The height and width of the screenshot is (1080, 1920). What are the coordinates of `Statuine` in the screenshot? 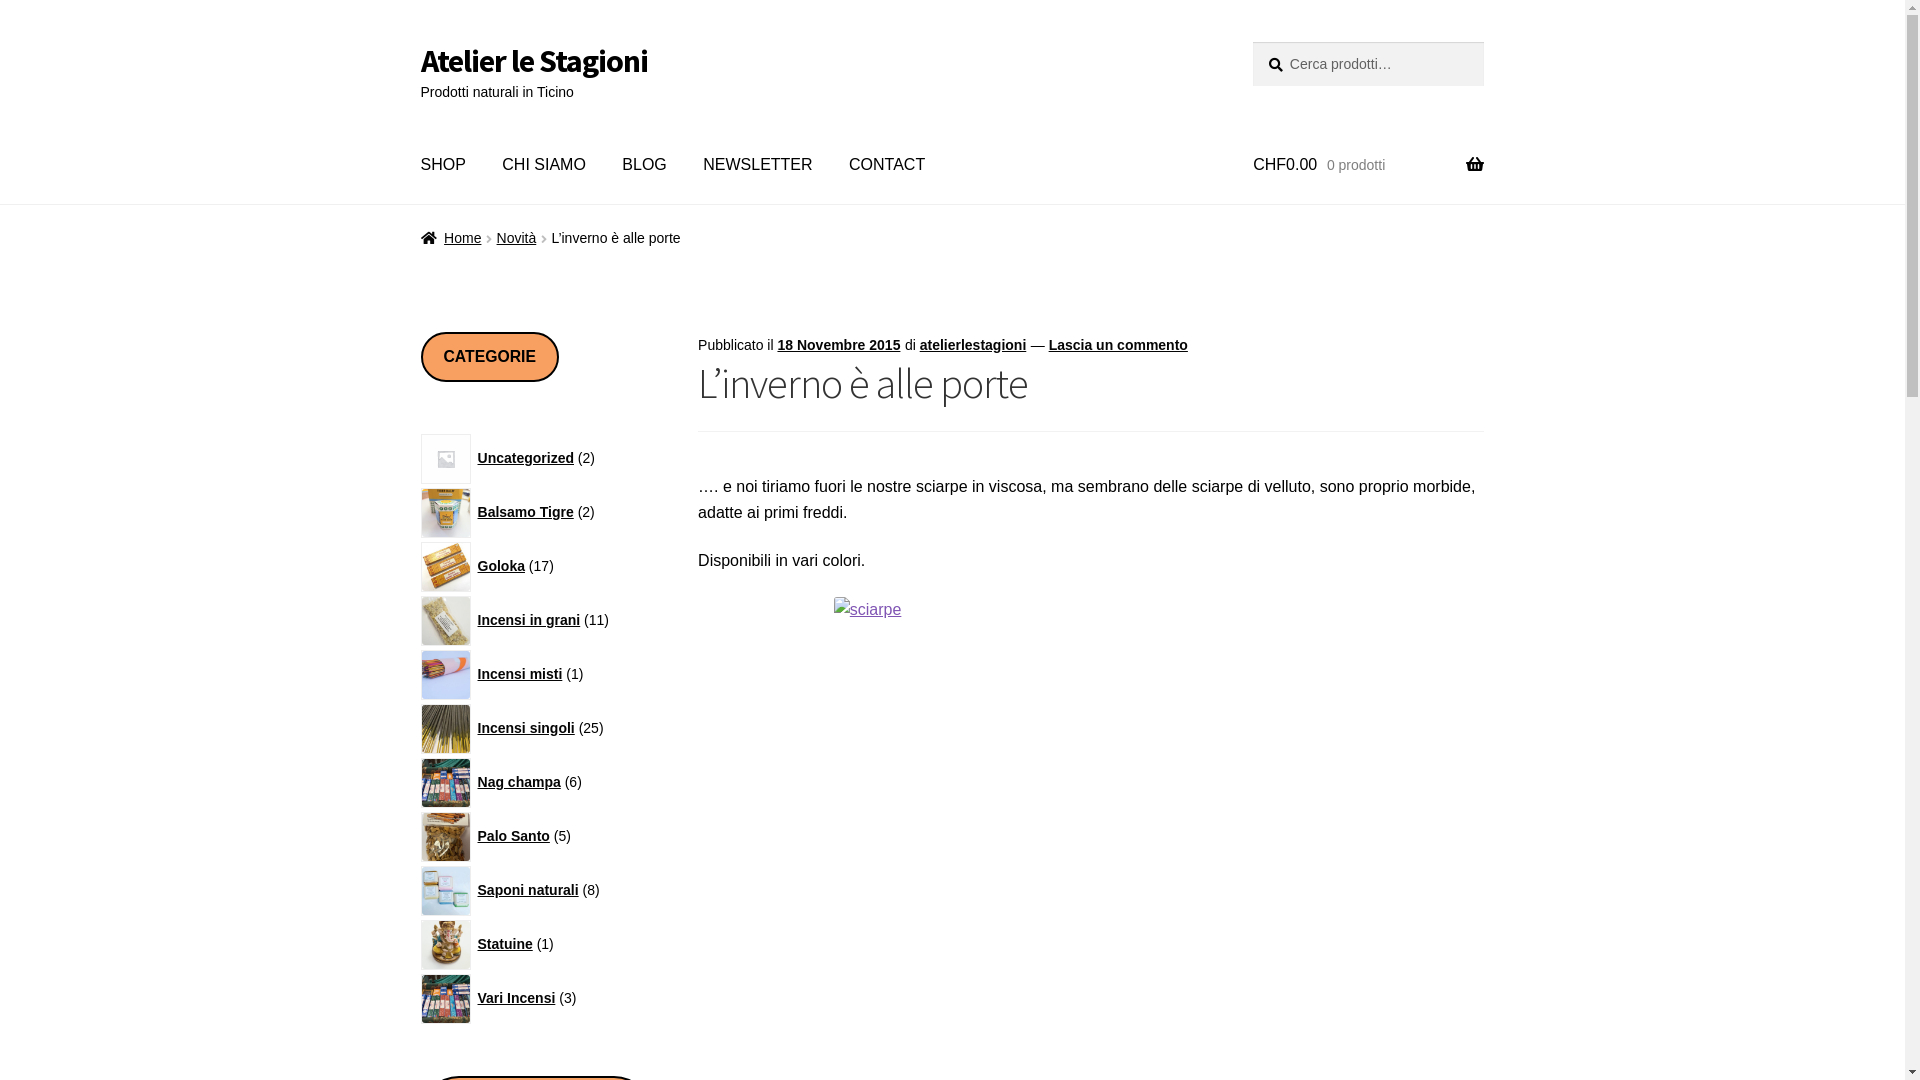 It's located at (507, 944).